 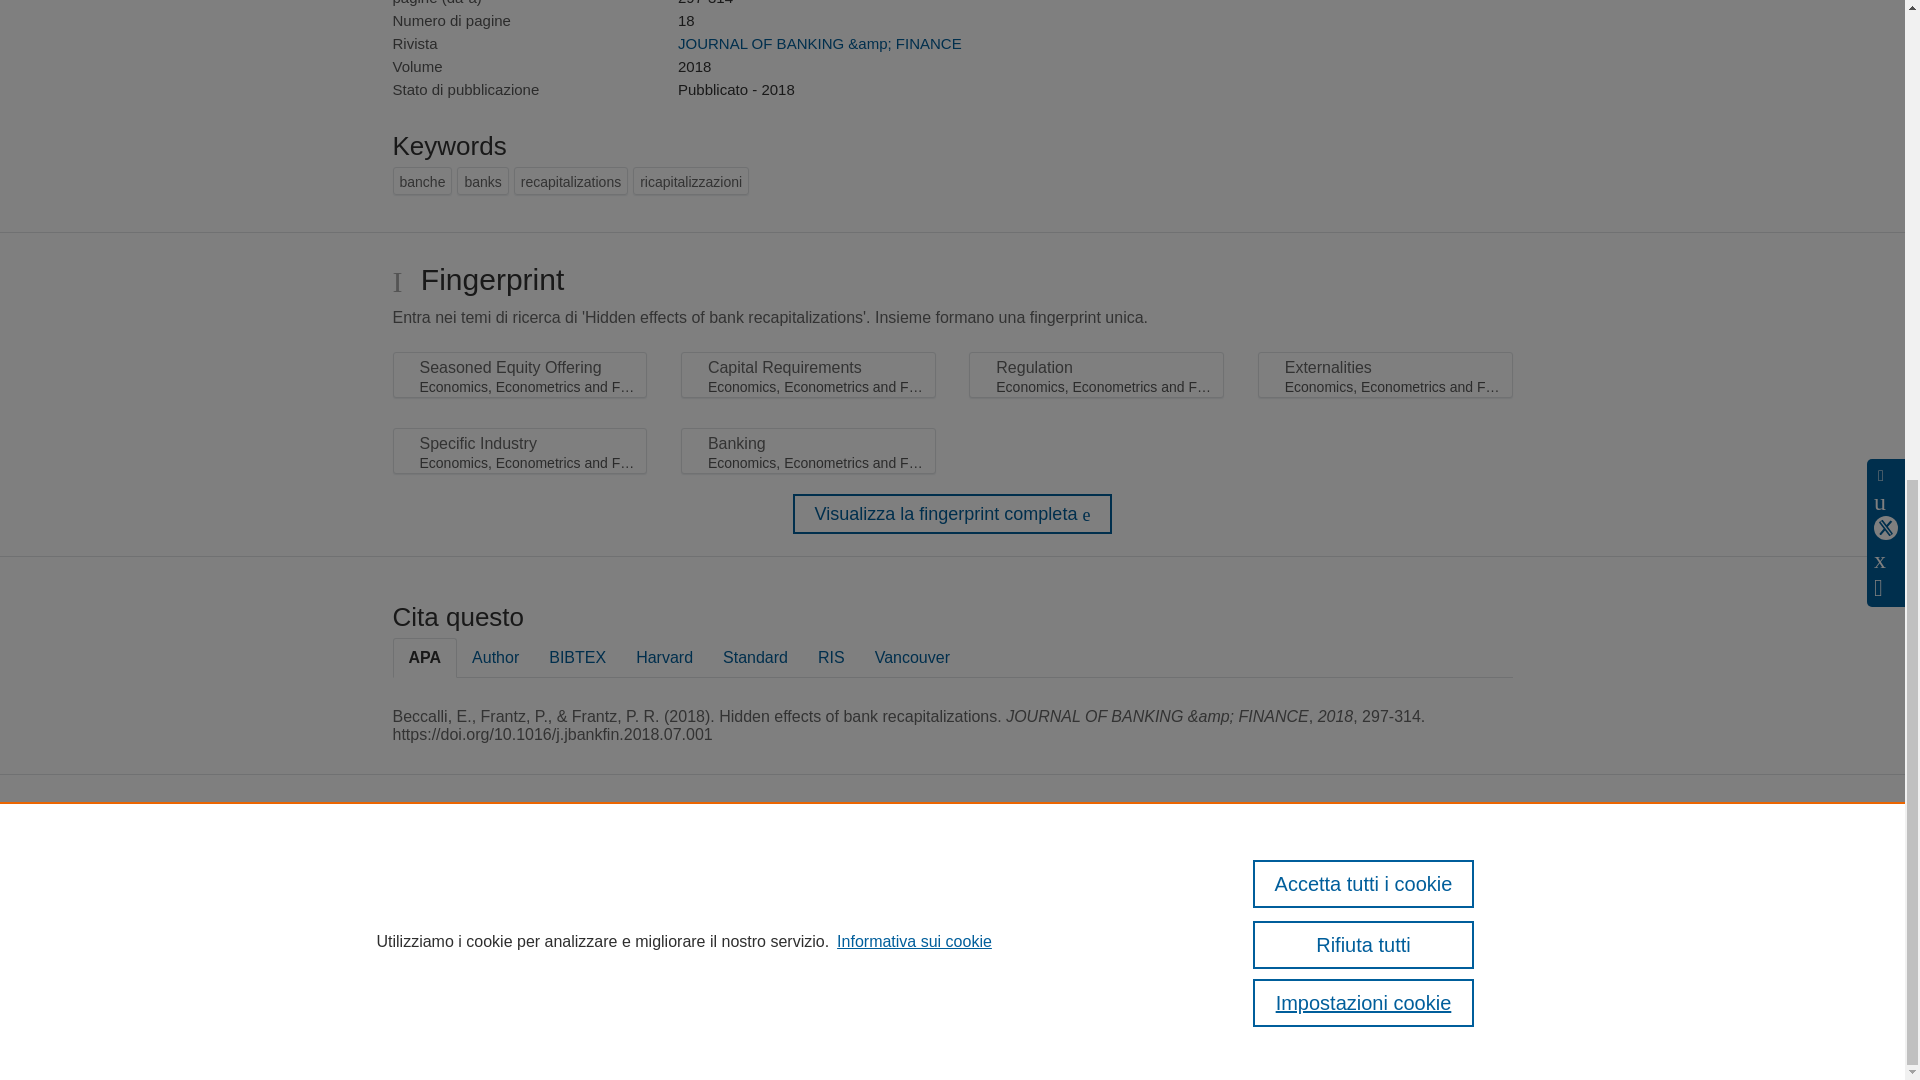 What do you see at coordinates (1102, 1002) in the screenshot?
I see `l'uso dei cookie` at bounding box center [1102, 1002].